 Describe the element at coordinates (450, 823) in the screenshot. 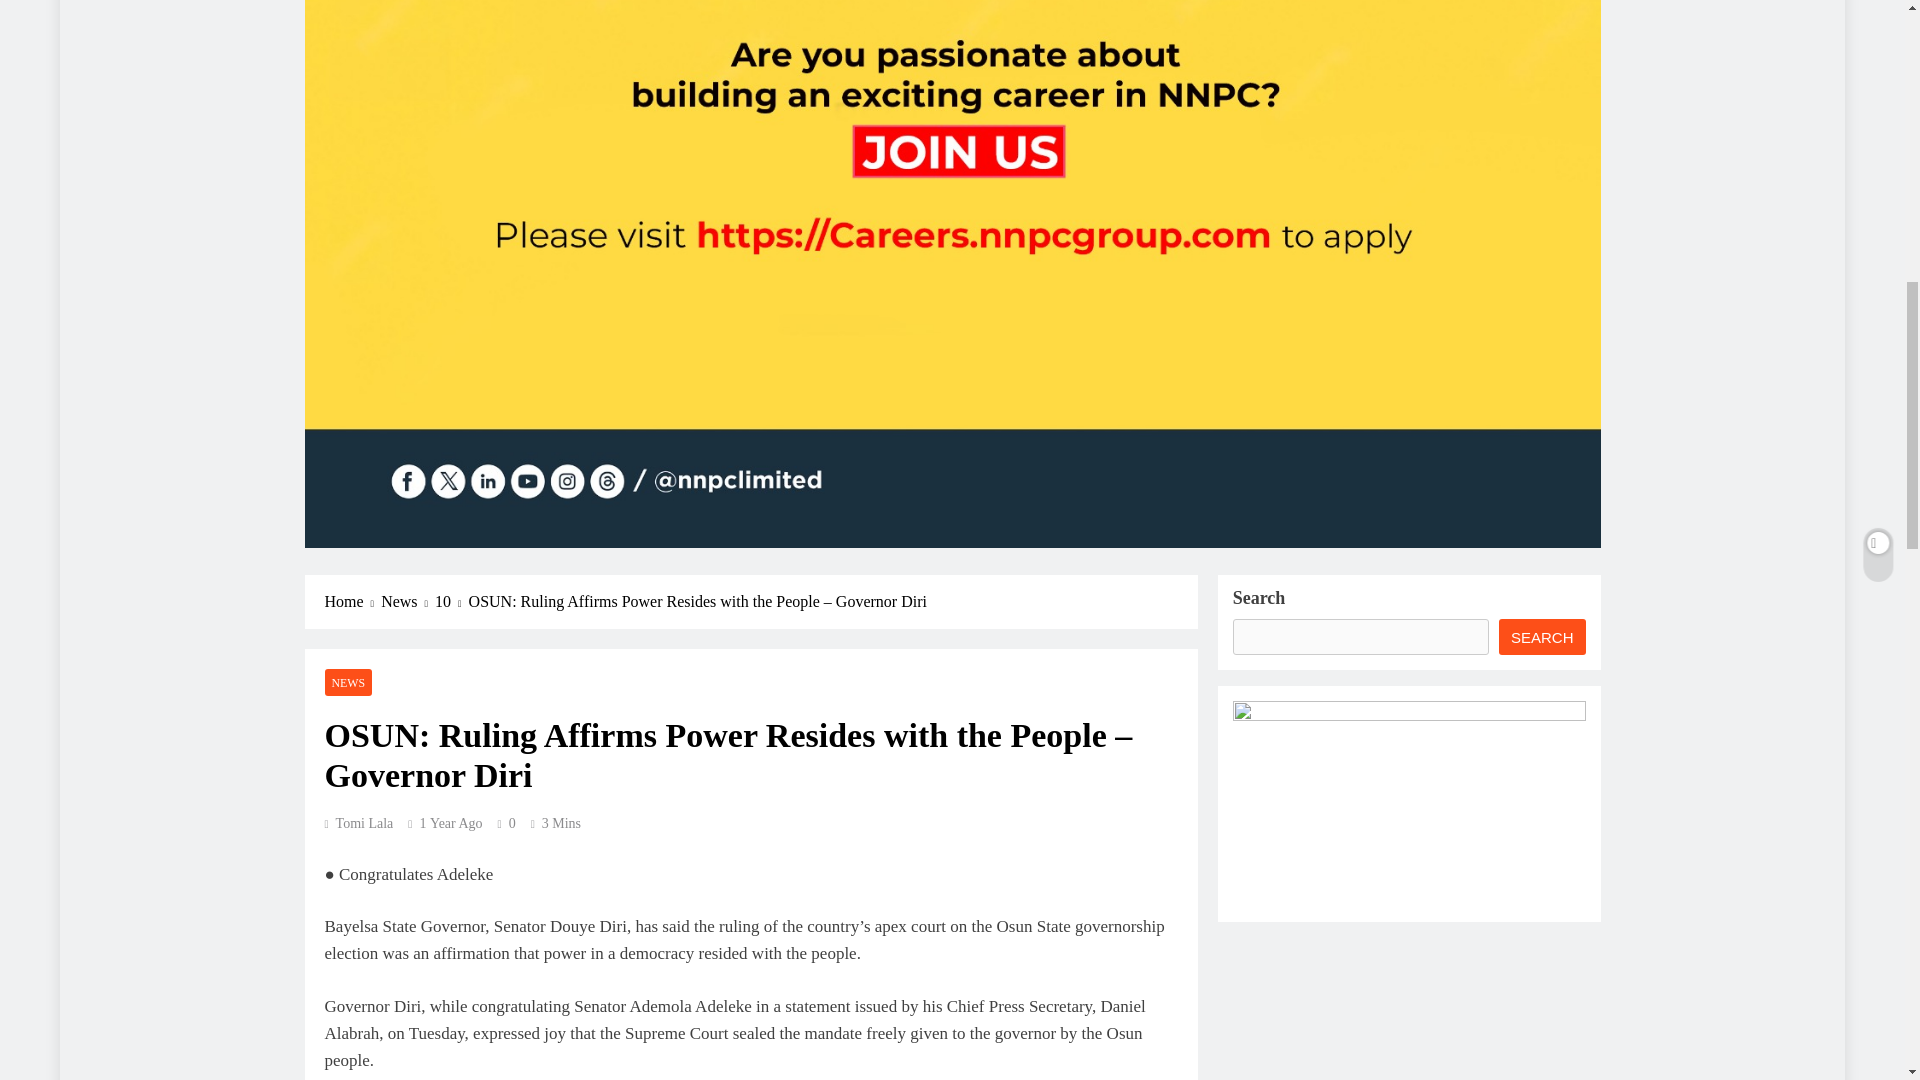

I see `1 Year Ago` at that location.